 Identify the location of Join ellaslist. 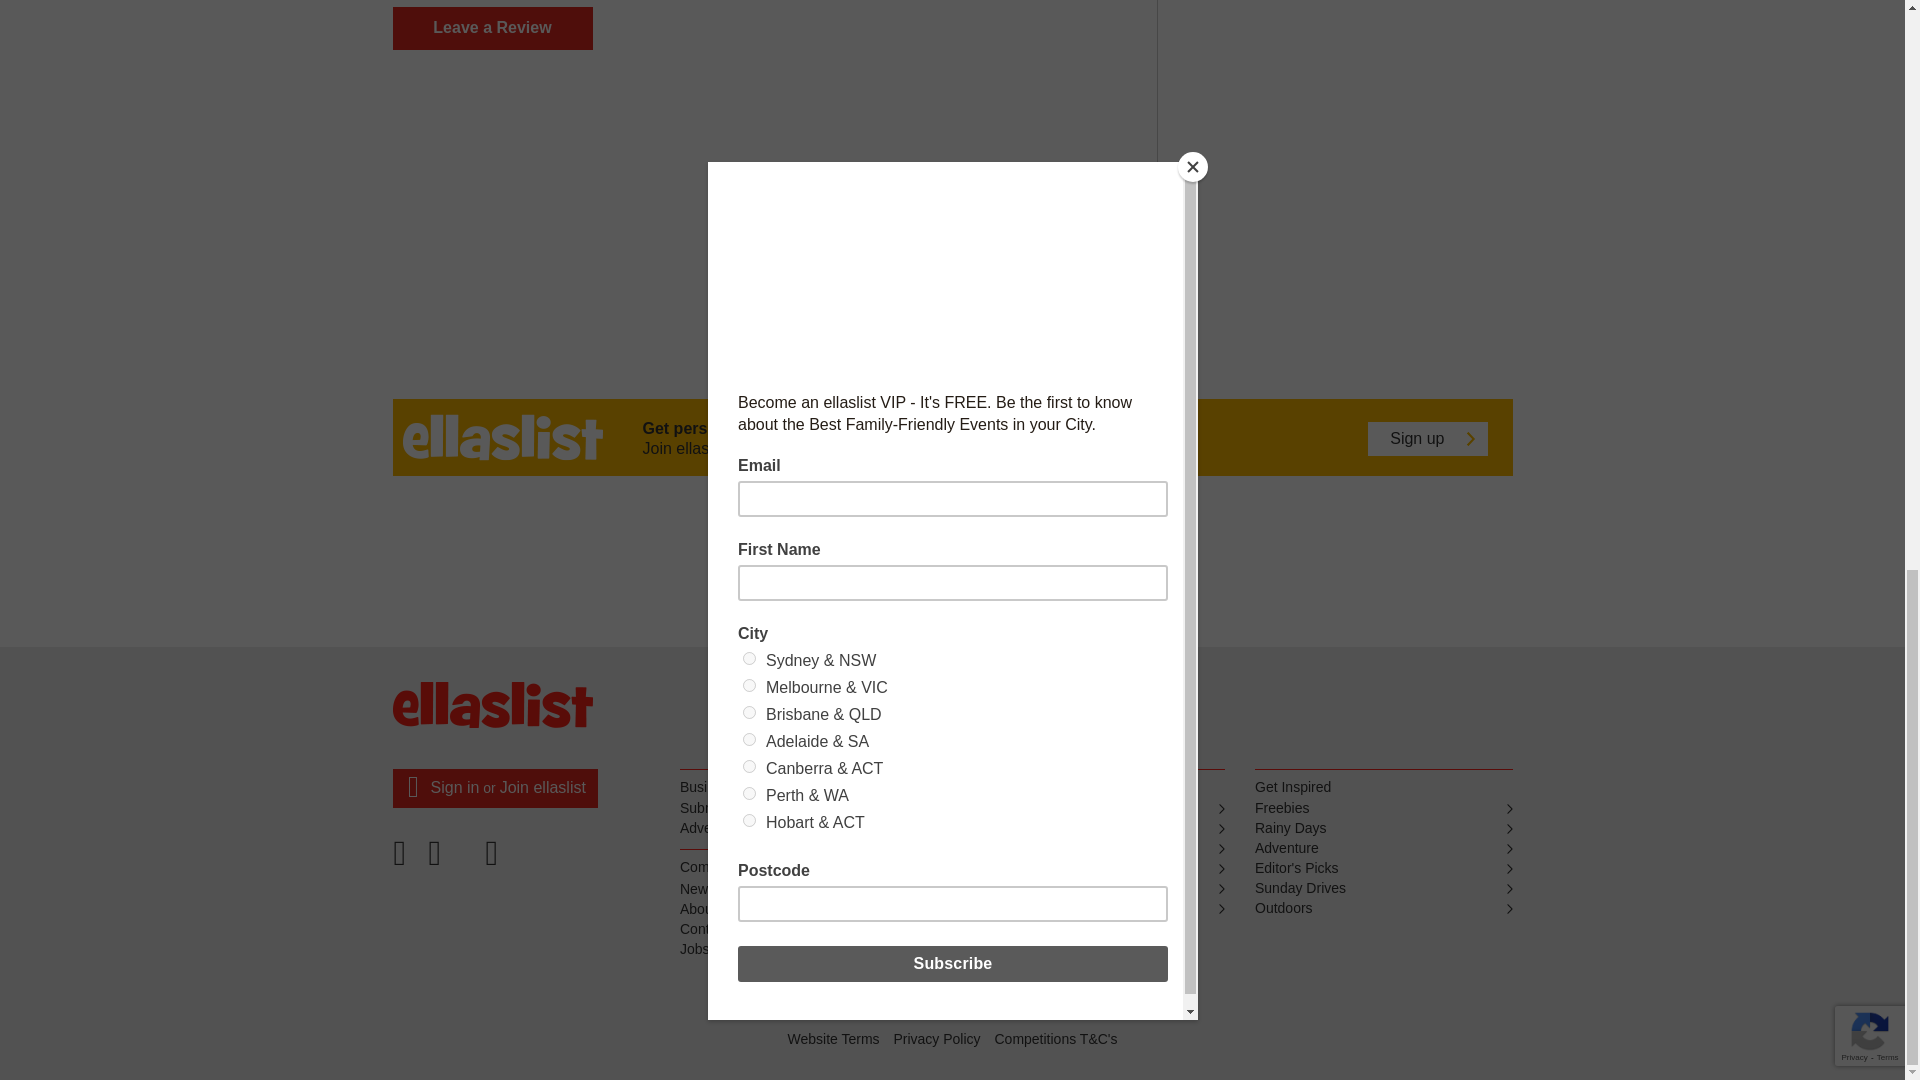
(542, 786).